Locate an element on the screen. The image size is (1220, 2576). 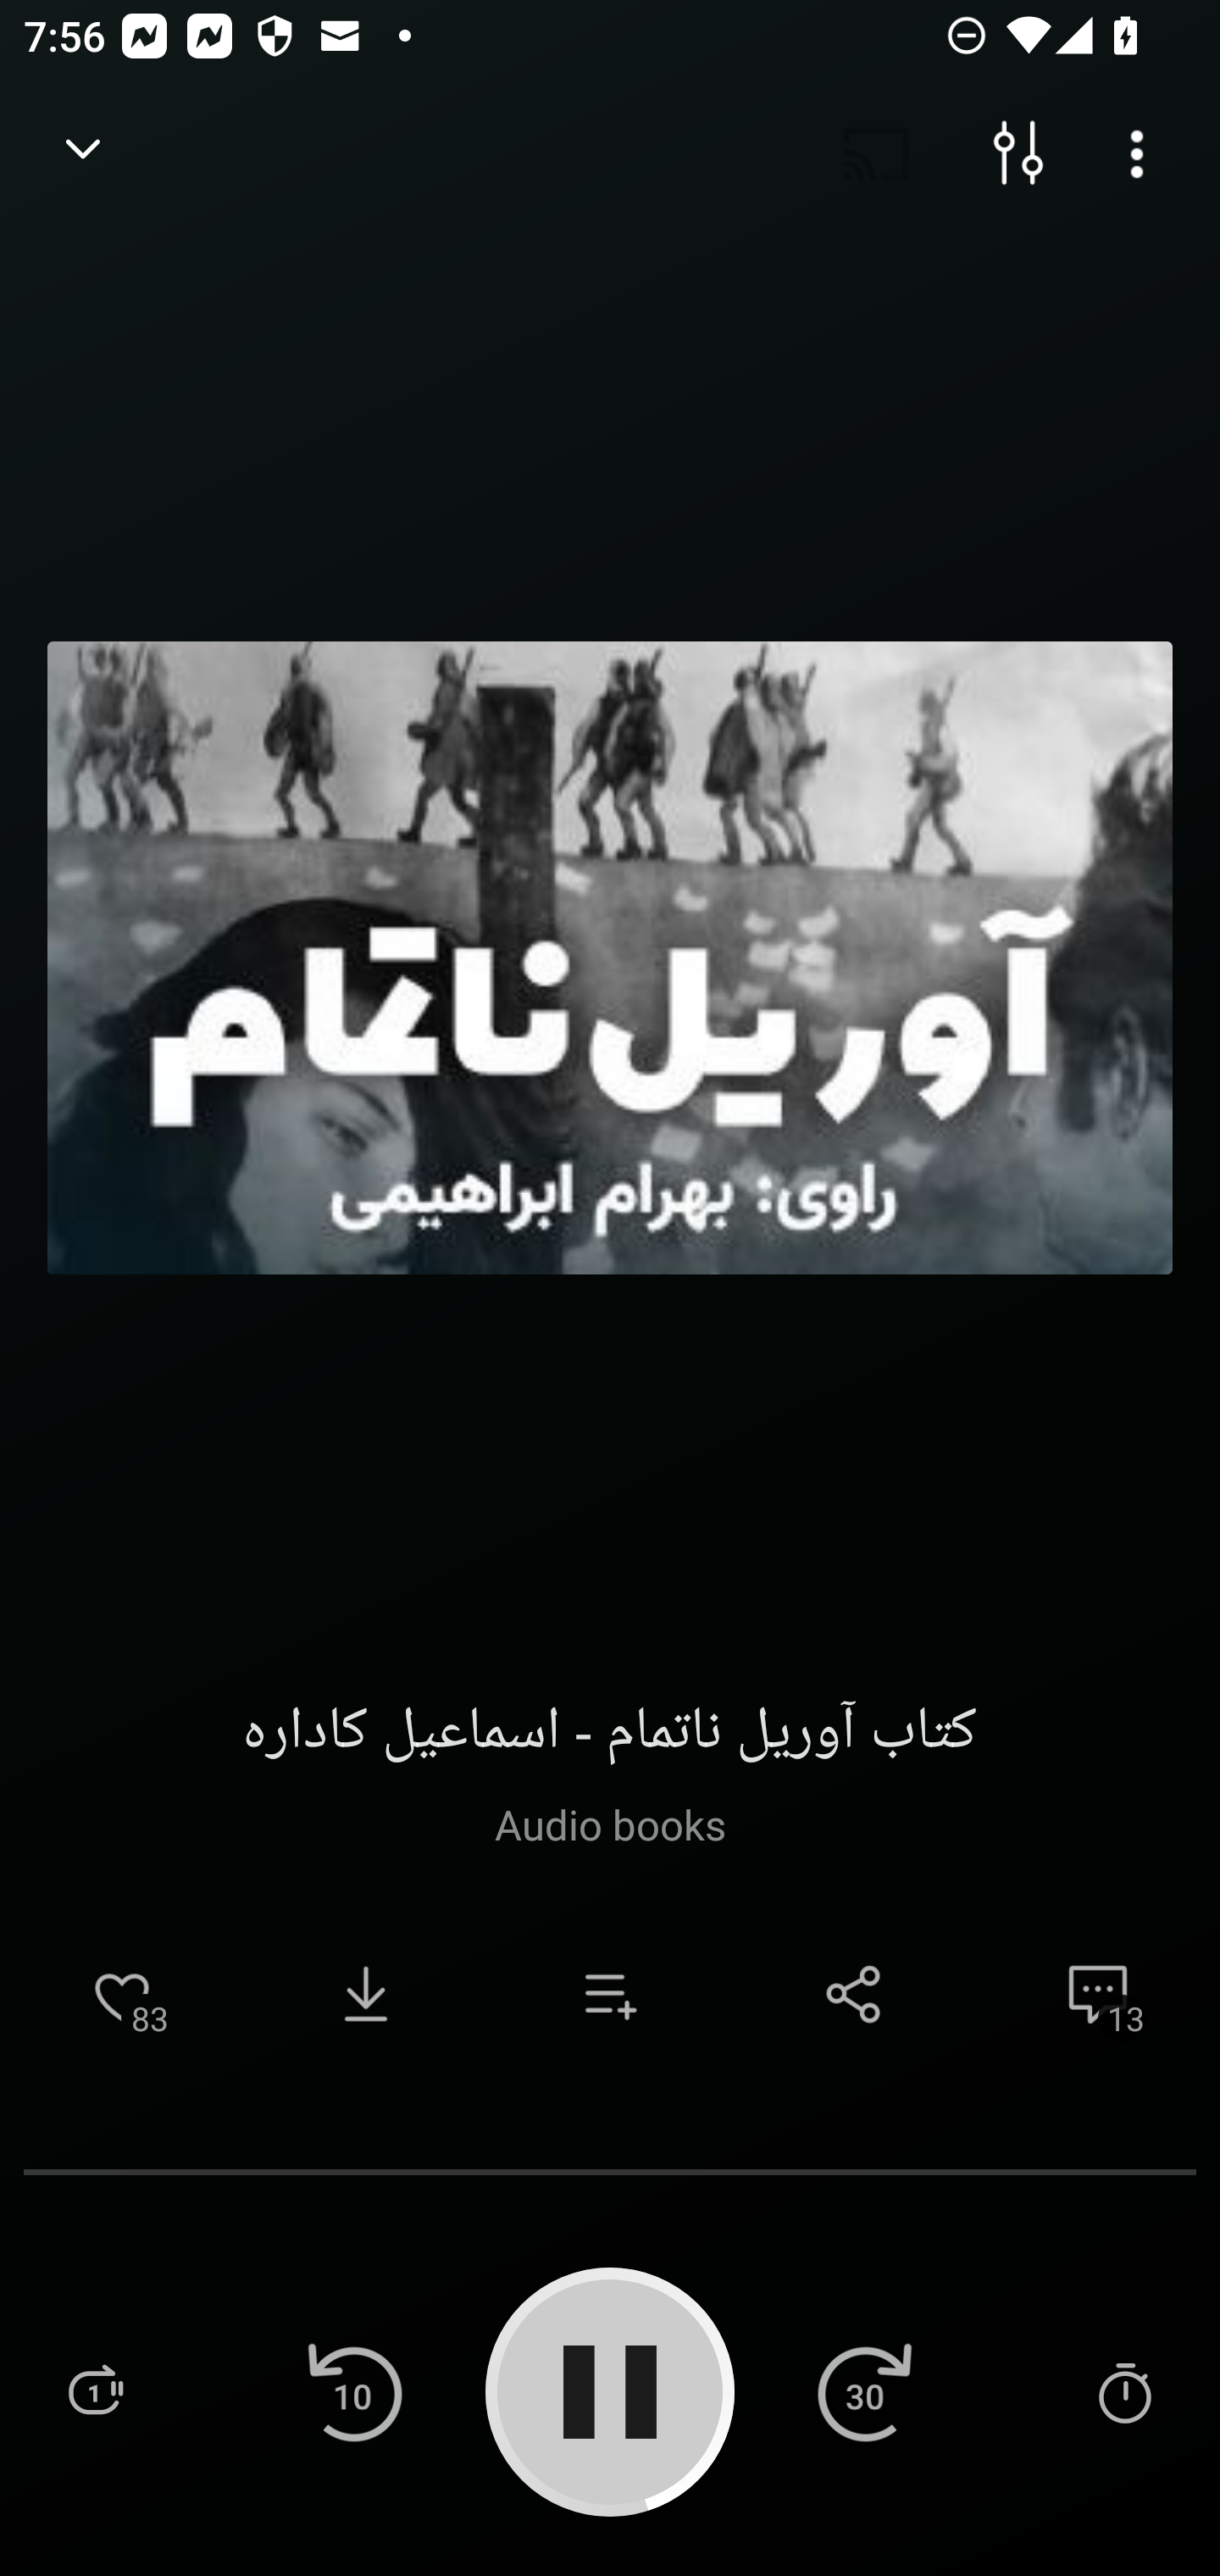
Add to Favorites is located at coordinates (122, 1995).